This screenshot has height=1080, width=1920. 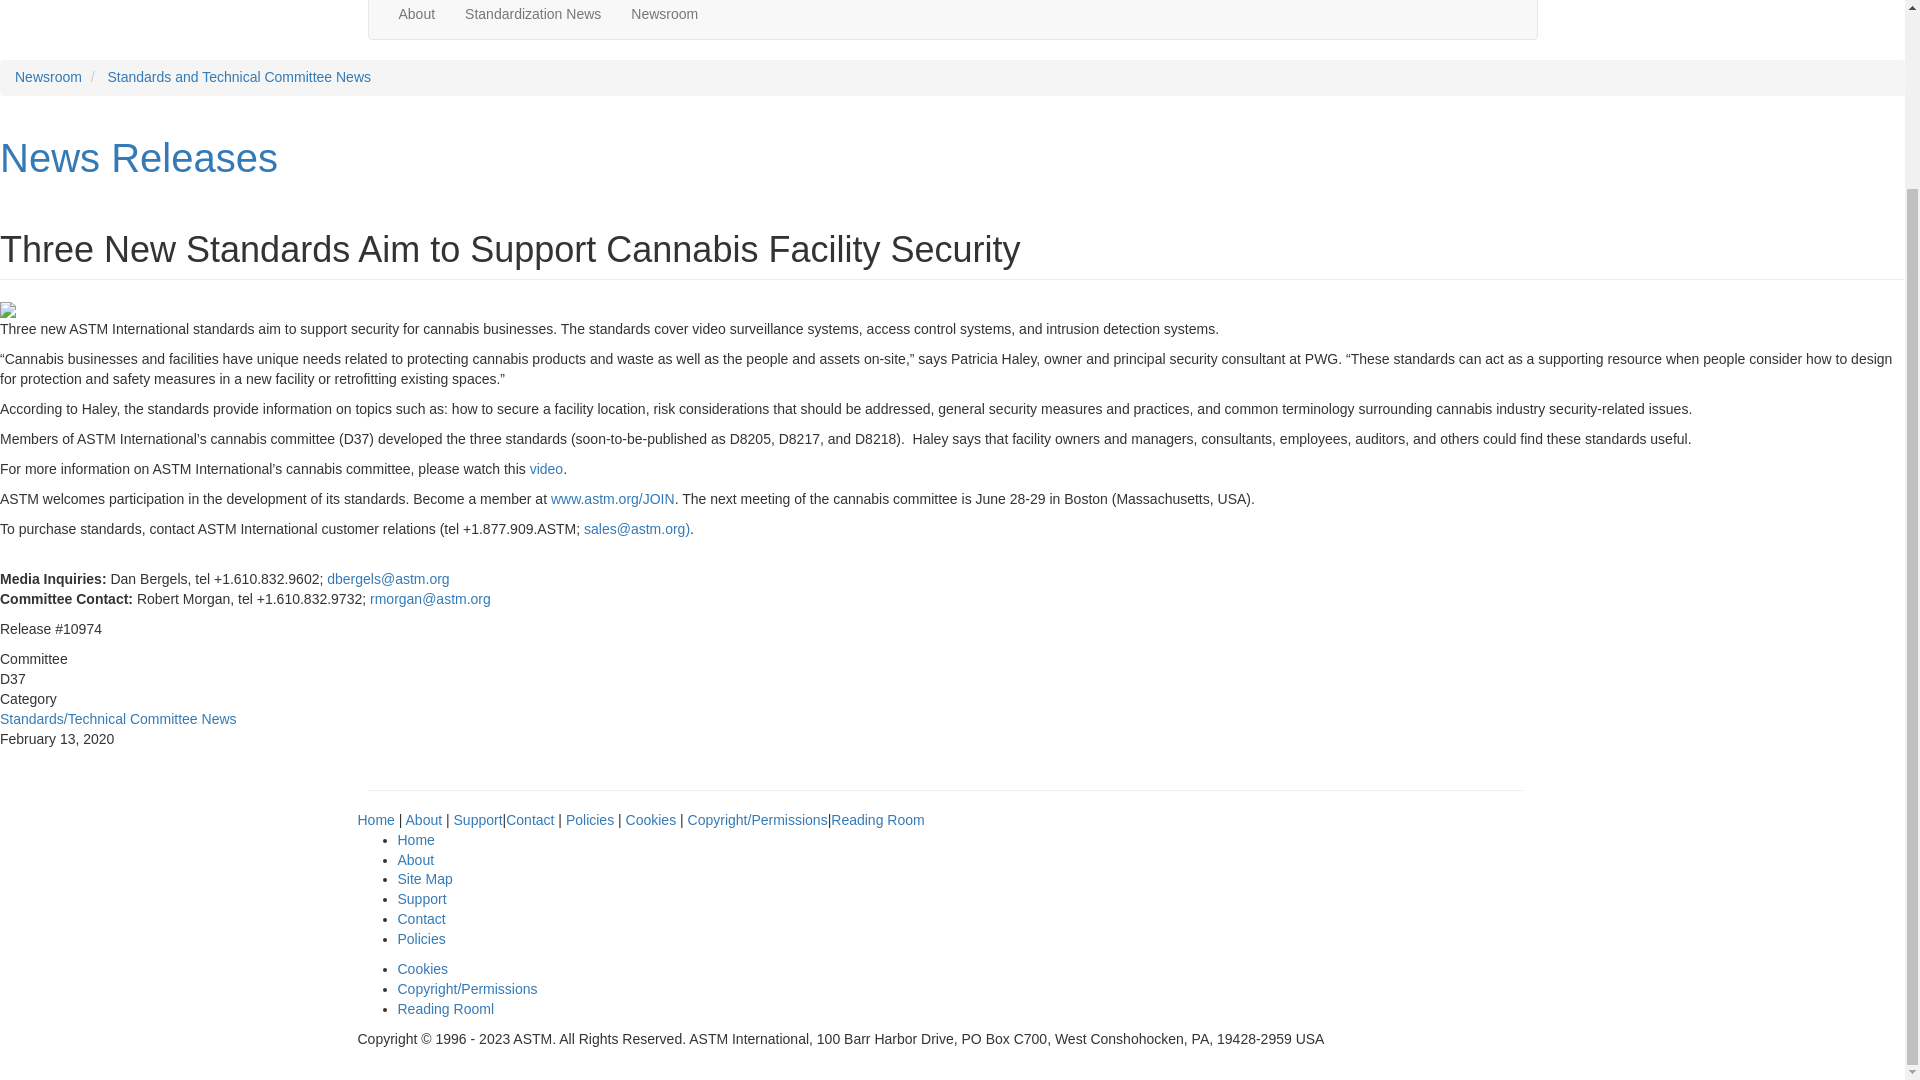 What do you see at coordinates (446, 1009) in the screenshot?
I see `Reading Rooml` at bounding box center [446, 1009].